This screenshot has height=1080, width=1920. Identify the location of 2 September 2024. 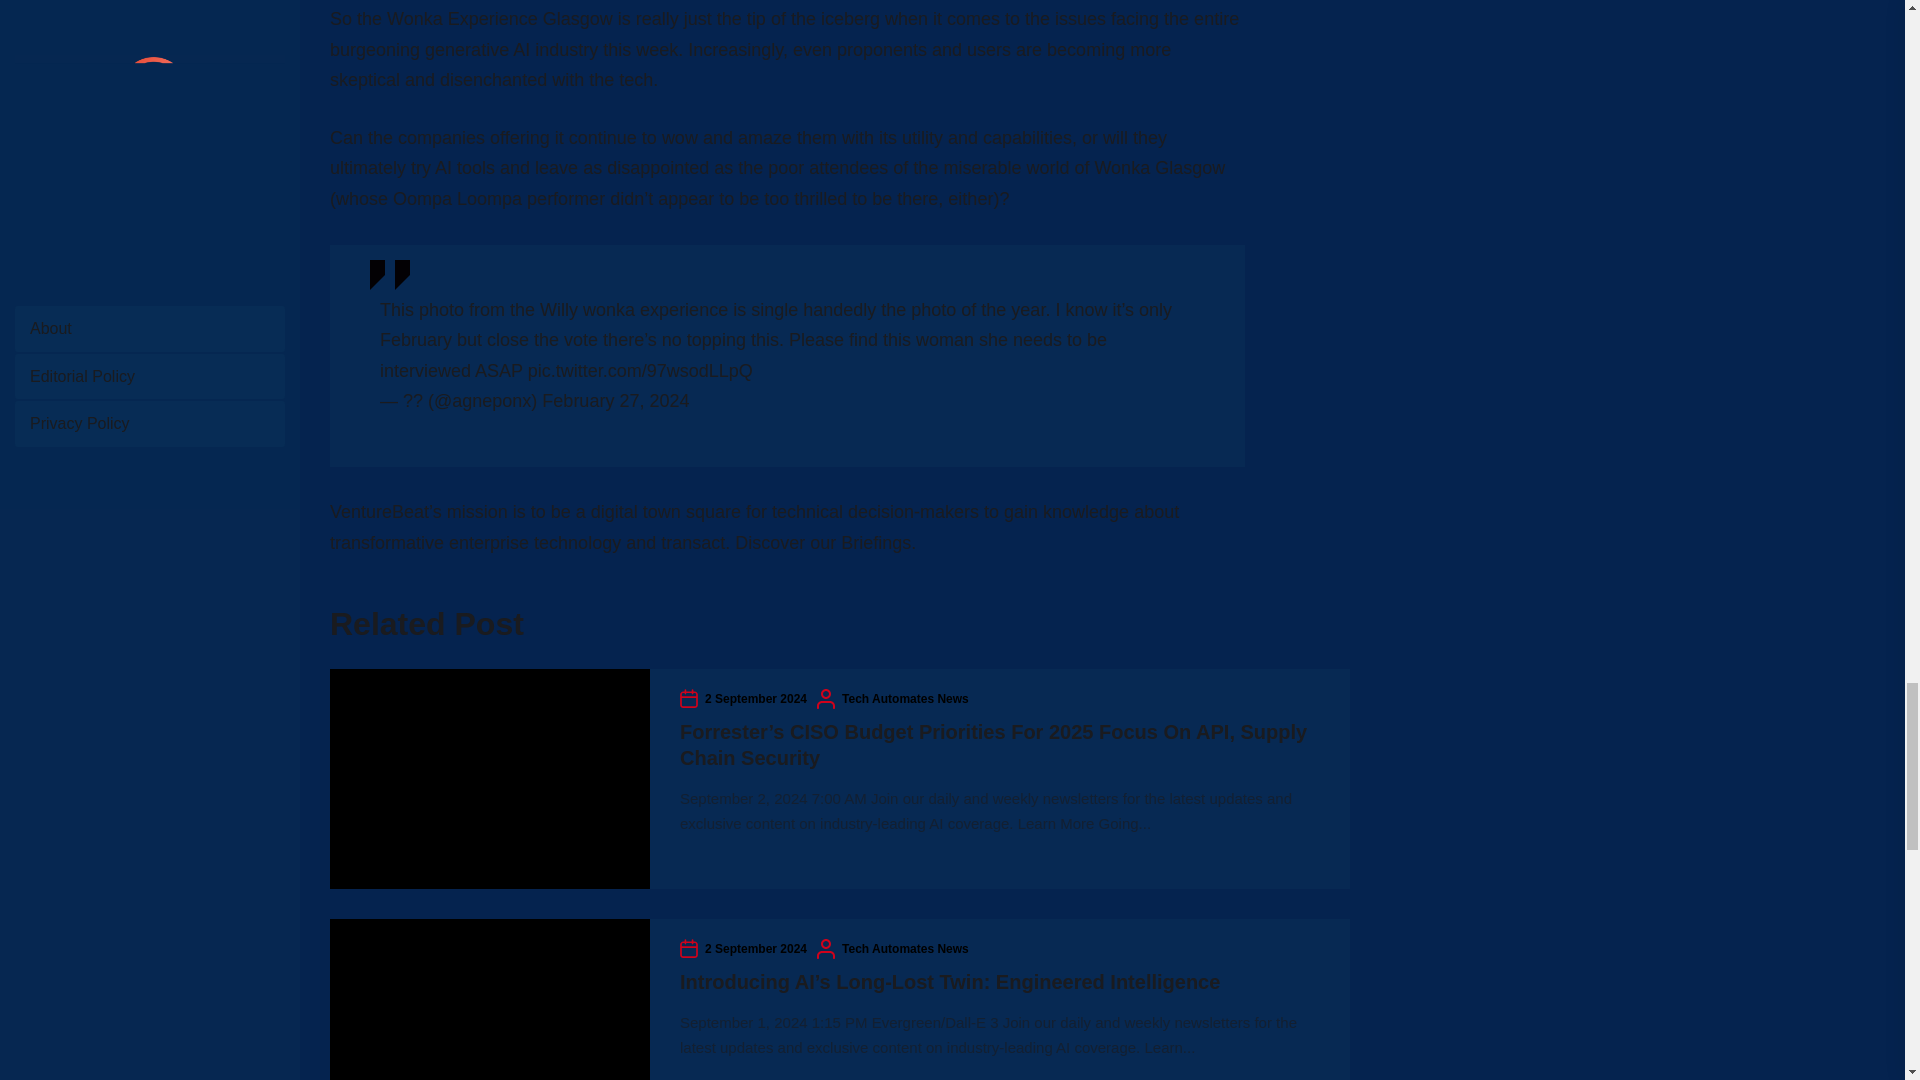
(755, 948).